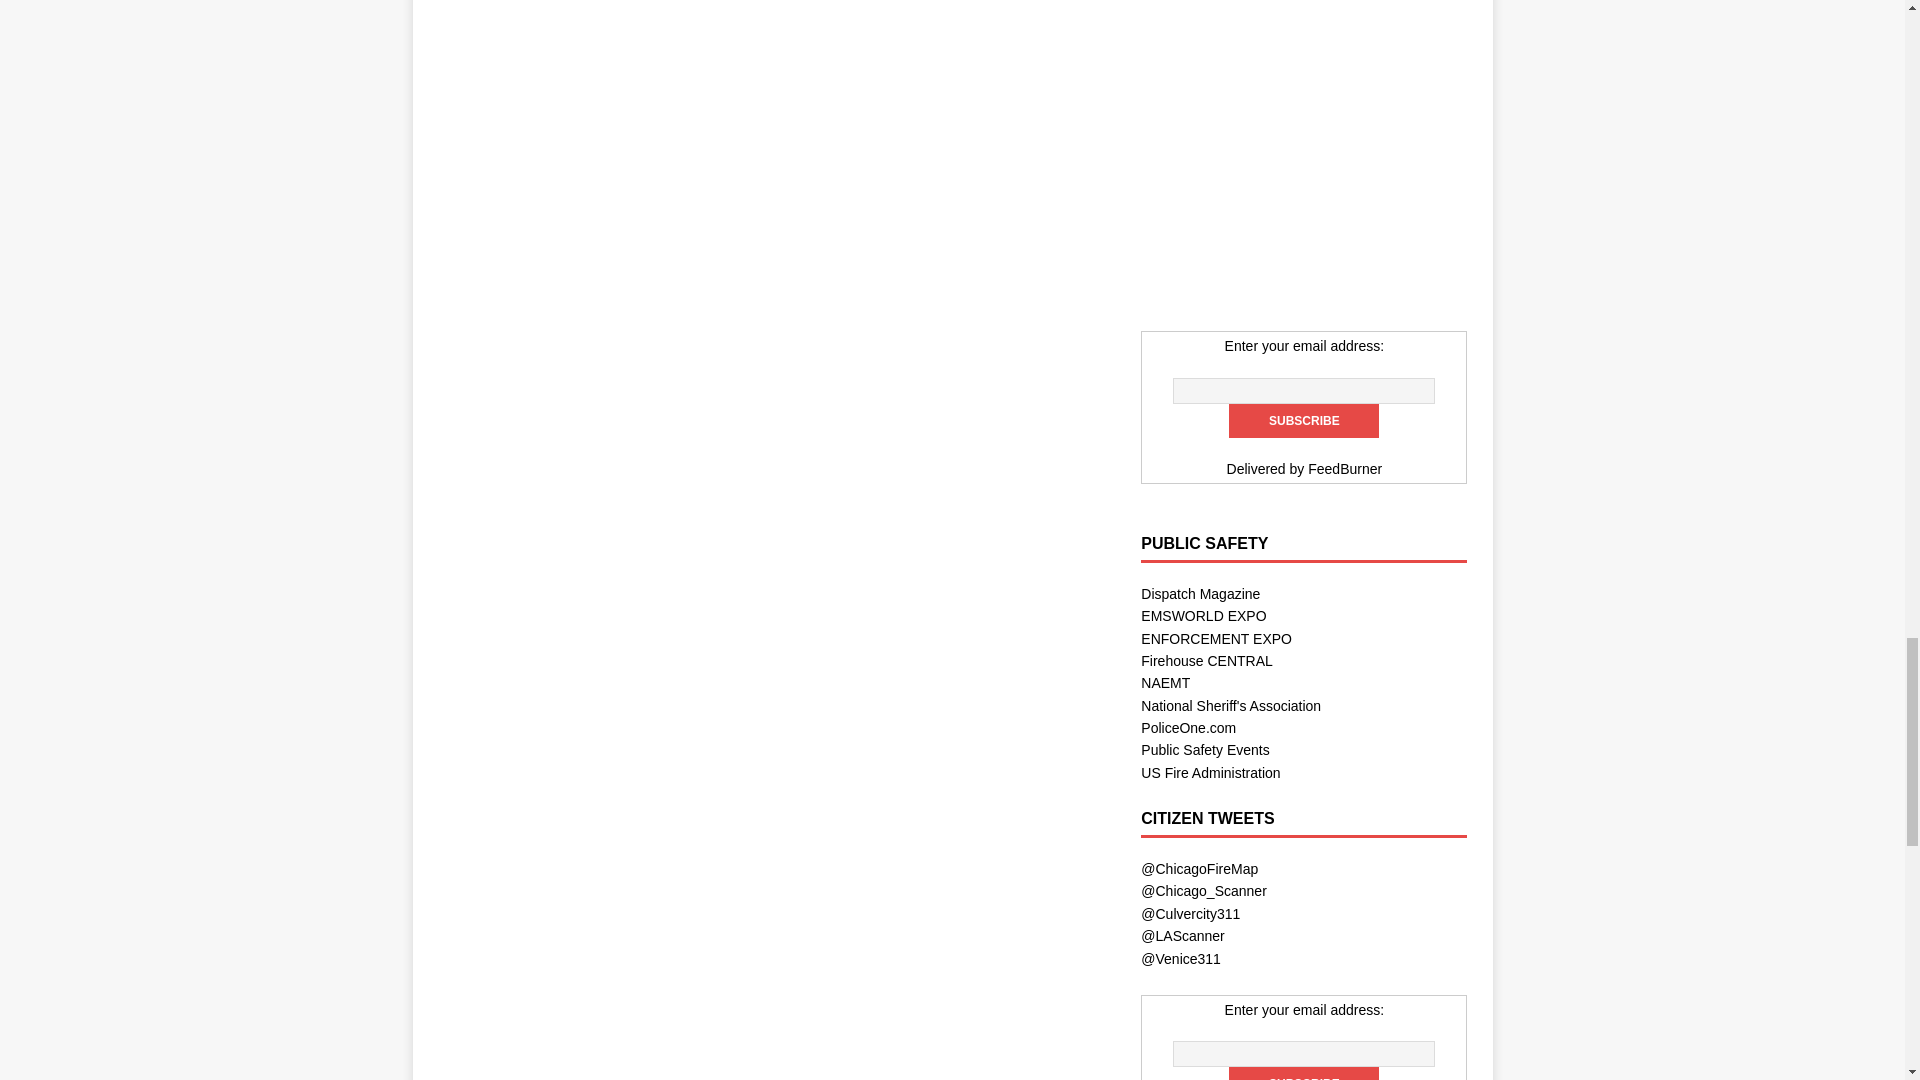 The height and width of the screenshot is (1080, 1920). Describe the element at coordinates (1204, 890) in the screenshot. I see `Monitoring the crime and shootings in Chicago.` at that location.